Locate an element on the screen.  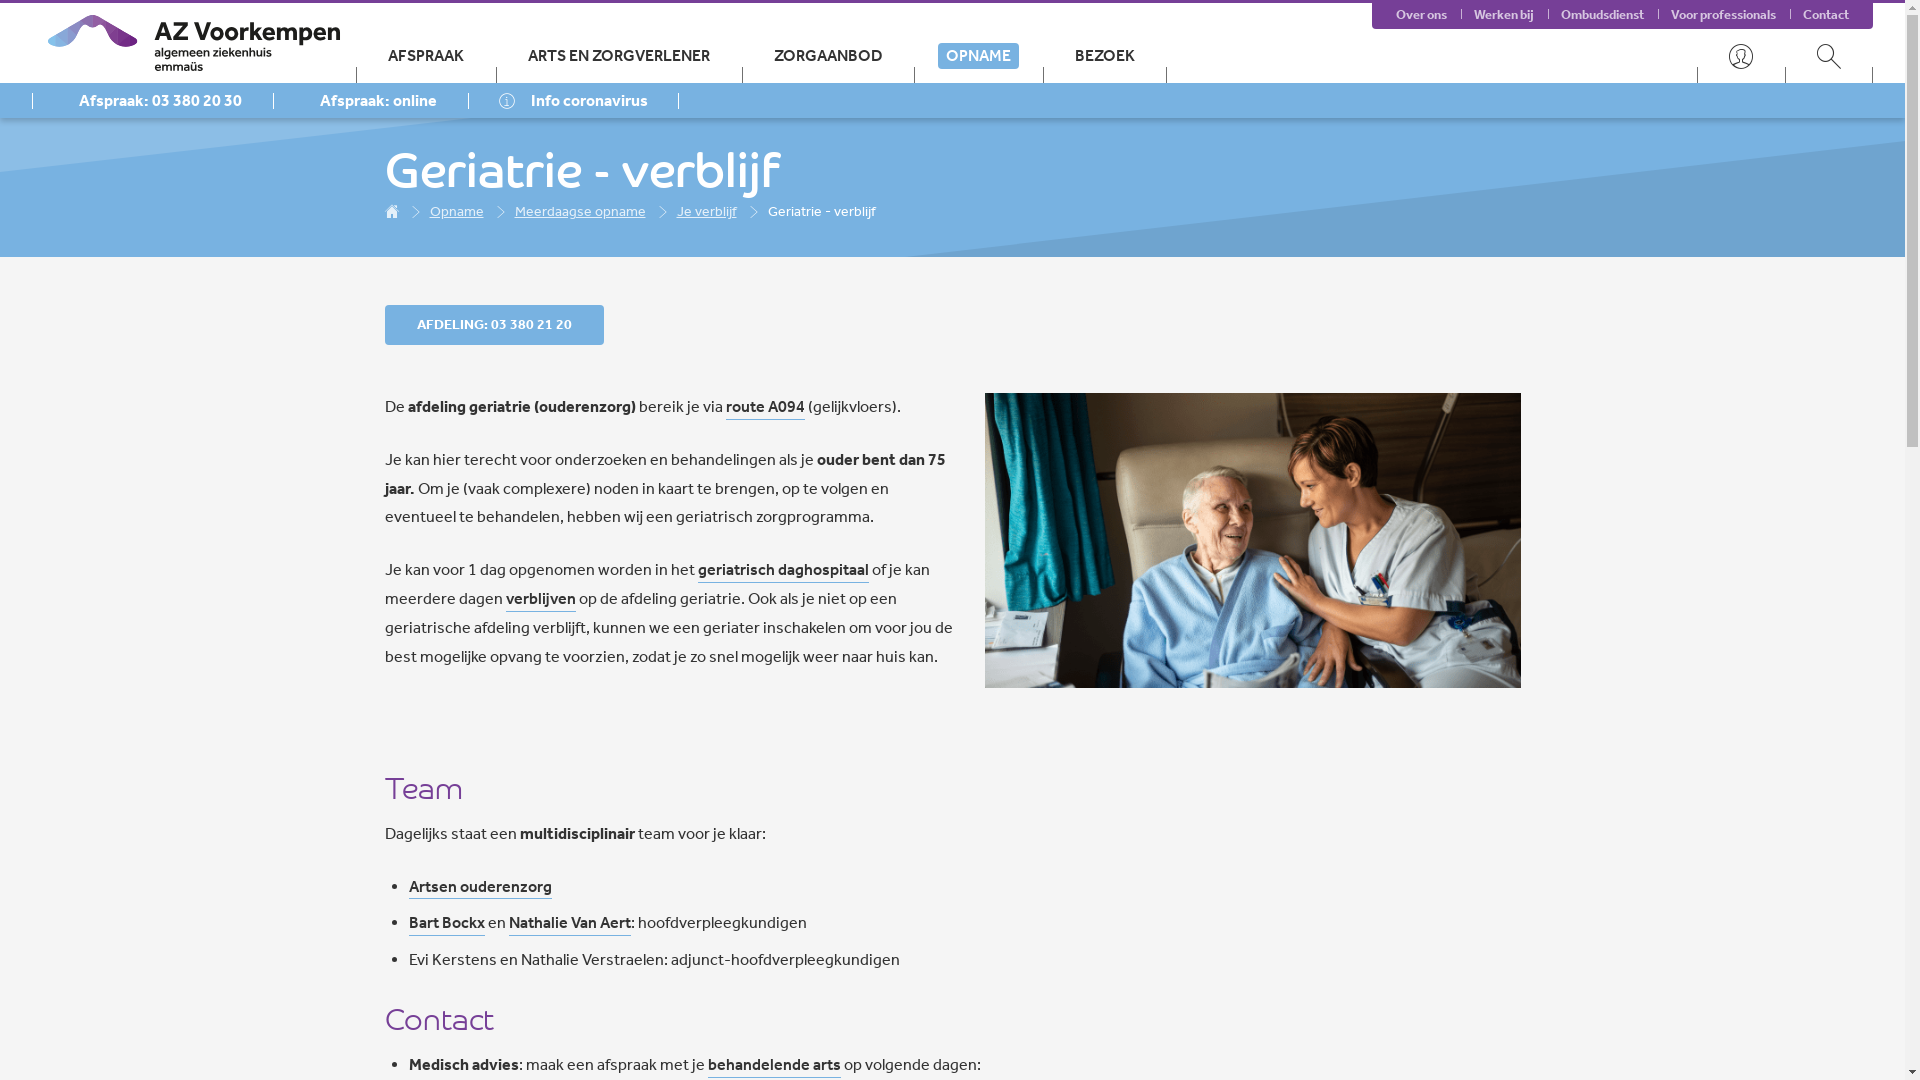
Contact is located at coordinates (1826, 14).